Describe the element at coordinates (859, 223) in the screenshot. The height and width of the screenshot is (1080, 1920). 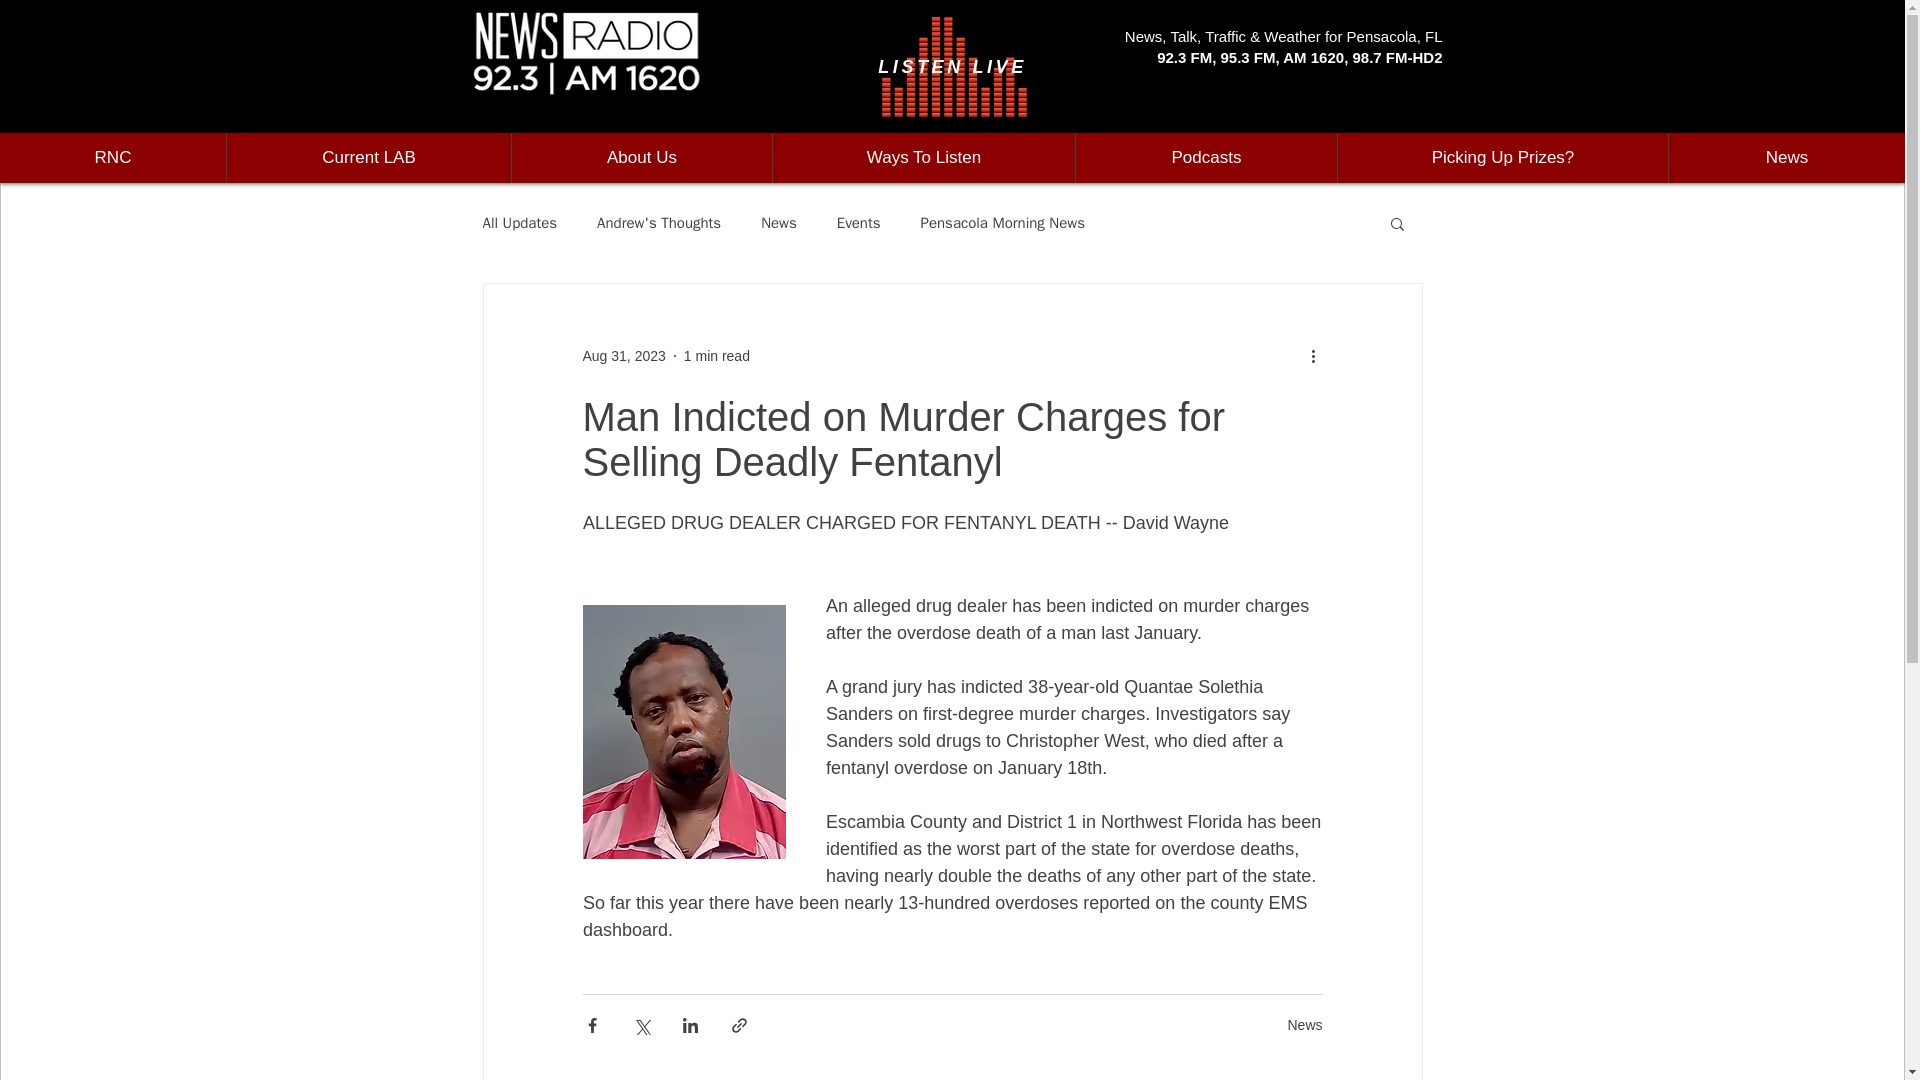
I see `Events` at that location.